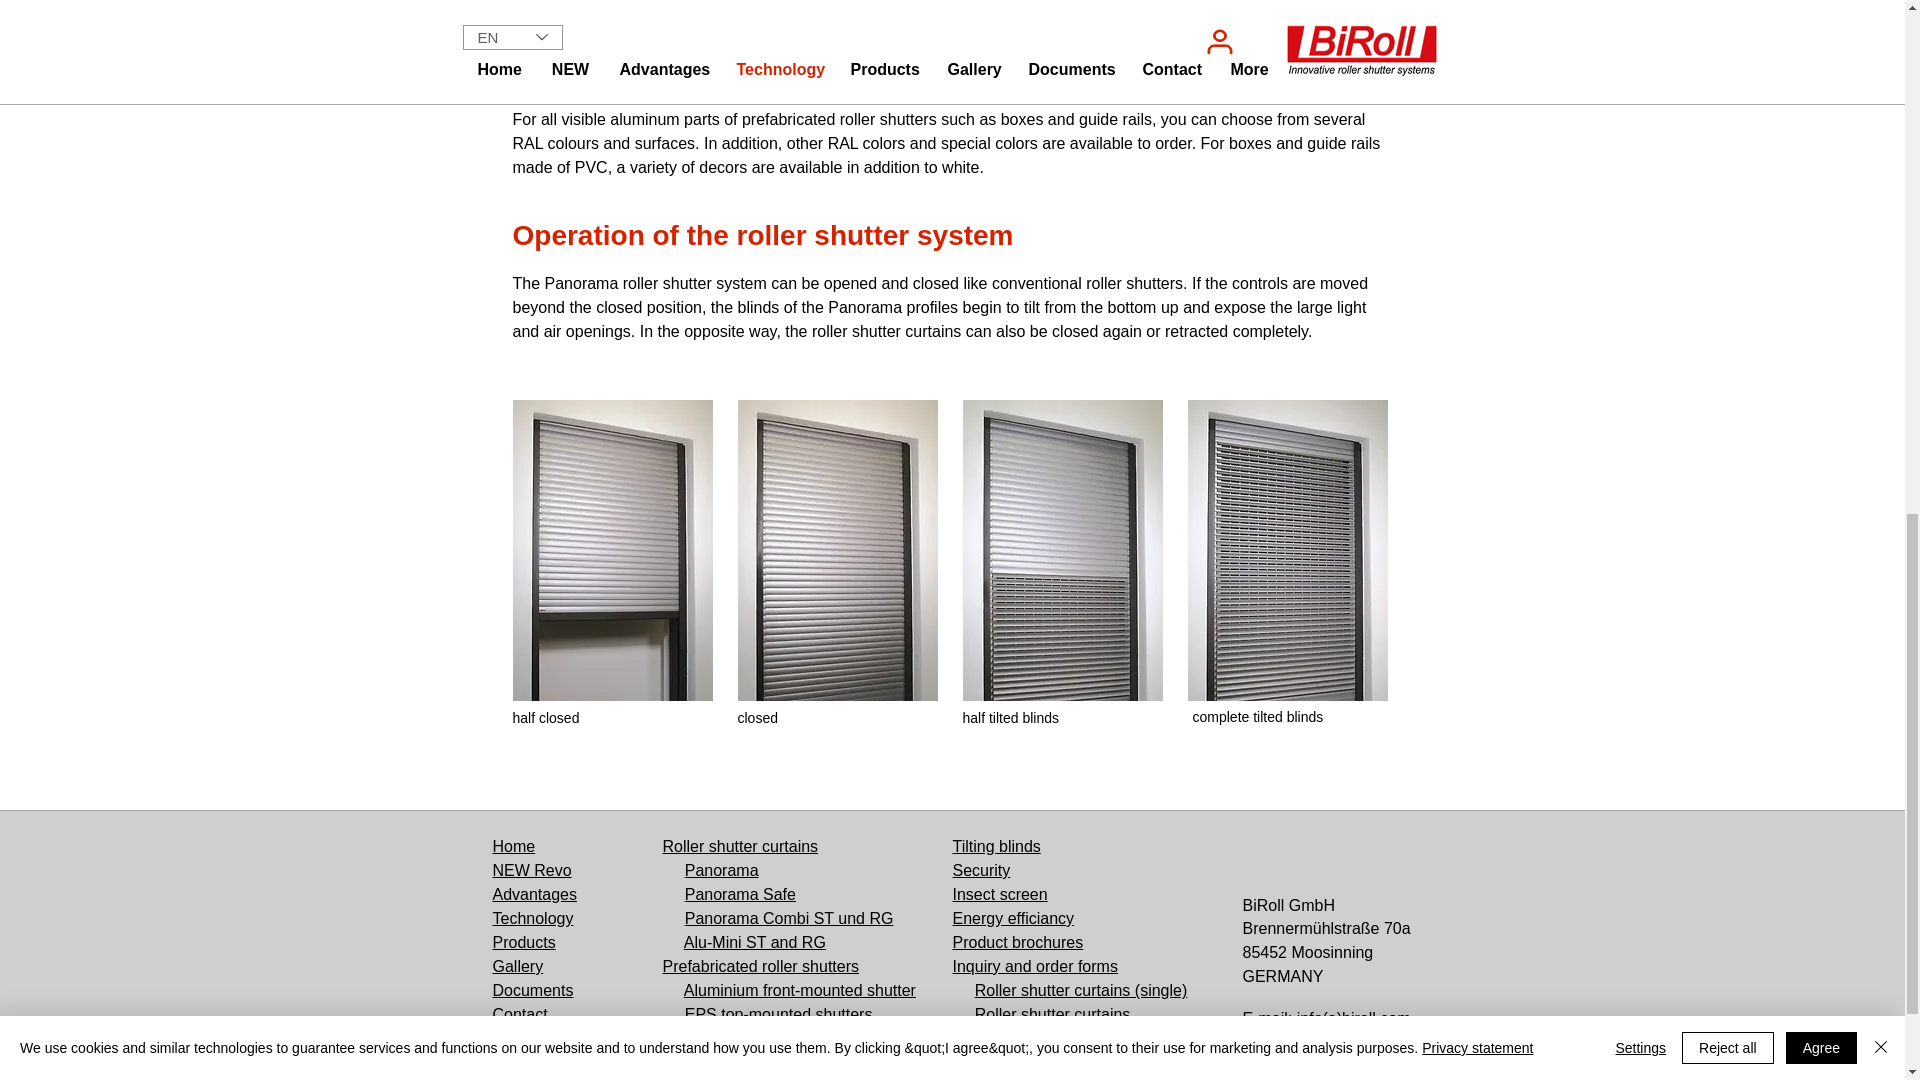  I want to click on Documents, so click(532, 990).